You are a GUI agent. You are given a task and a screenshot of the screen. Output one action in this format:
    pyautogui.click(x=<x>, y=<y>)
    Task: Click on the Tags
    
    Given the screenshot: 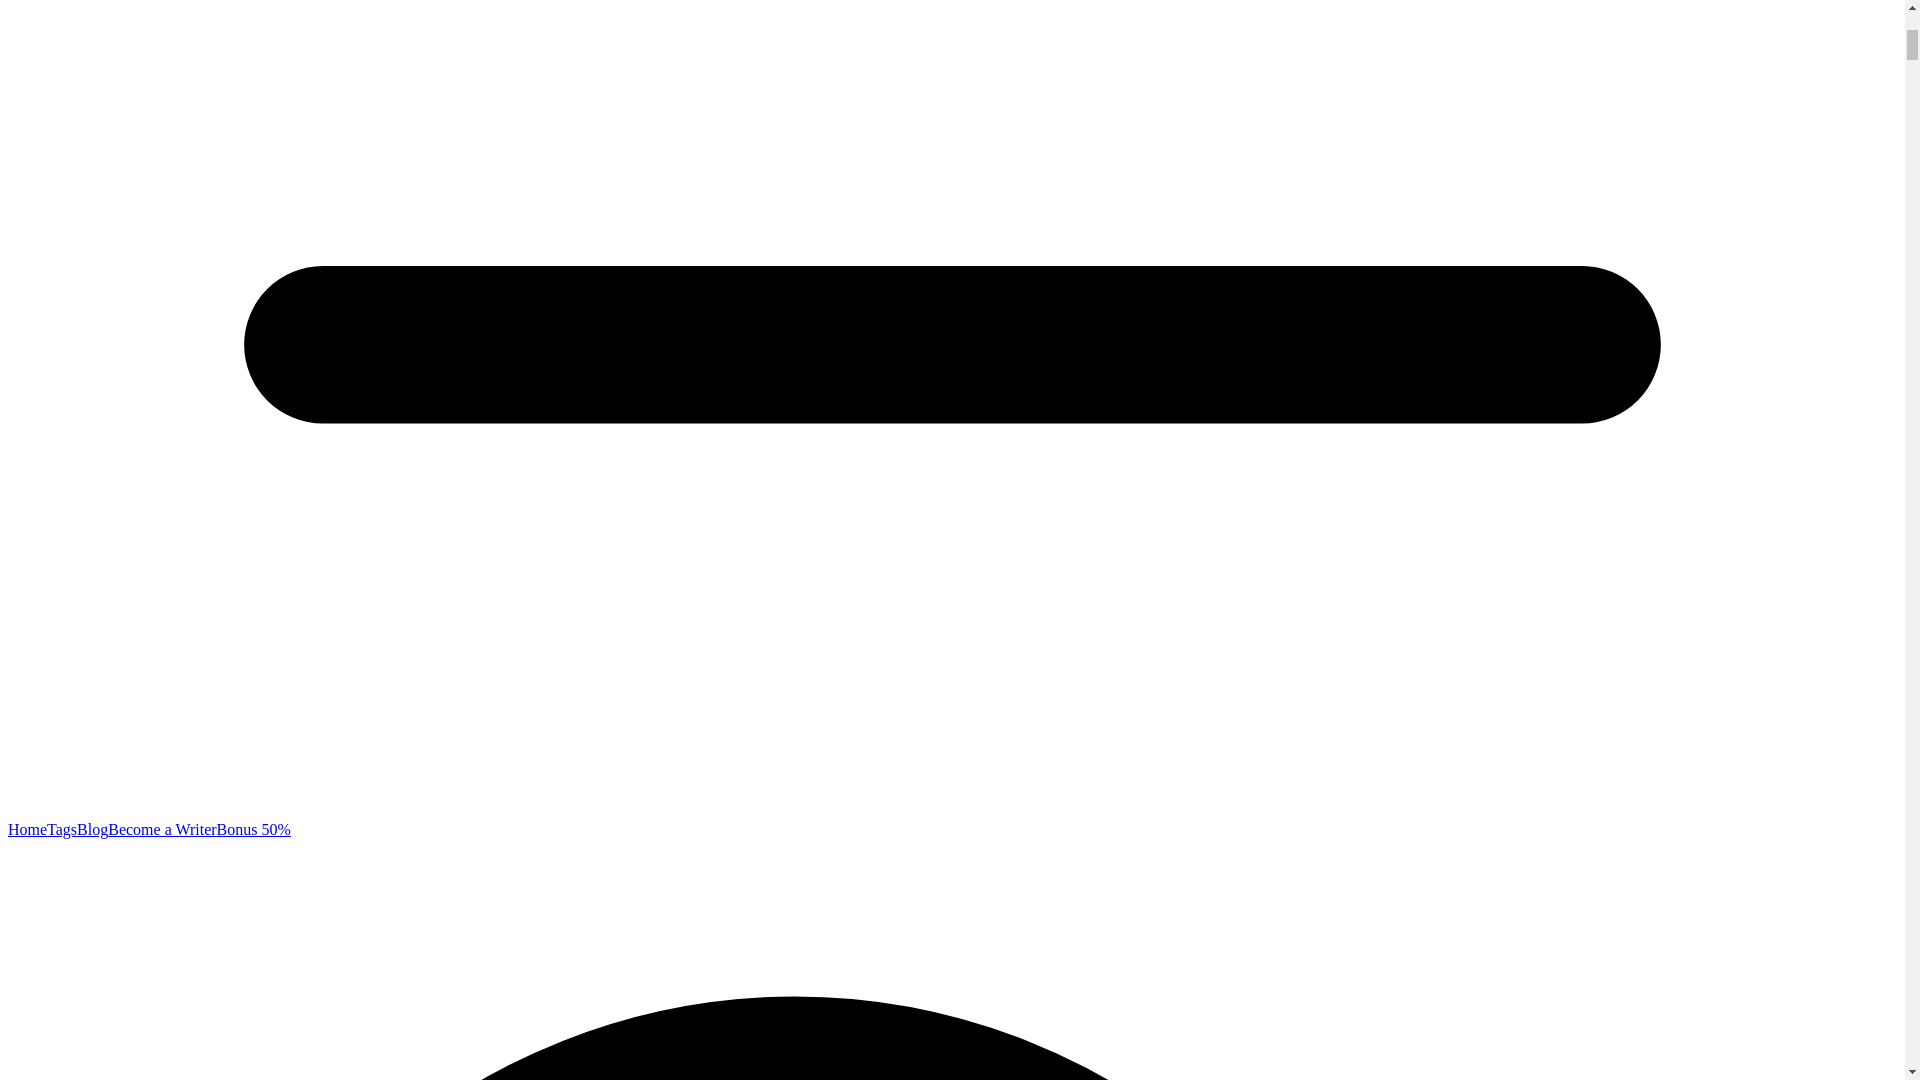 What is the action you would take?
    pyautogui.click(x=61, y=829)
    